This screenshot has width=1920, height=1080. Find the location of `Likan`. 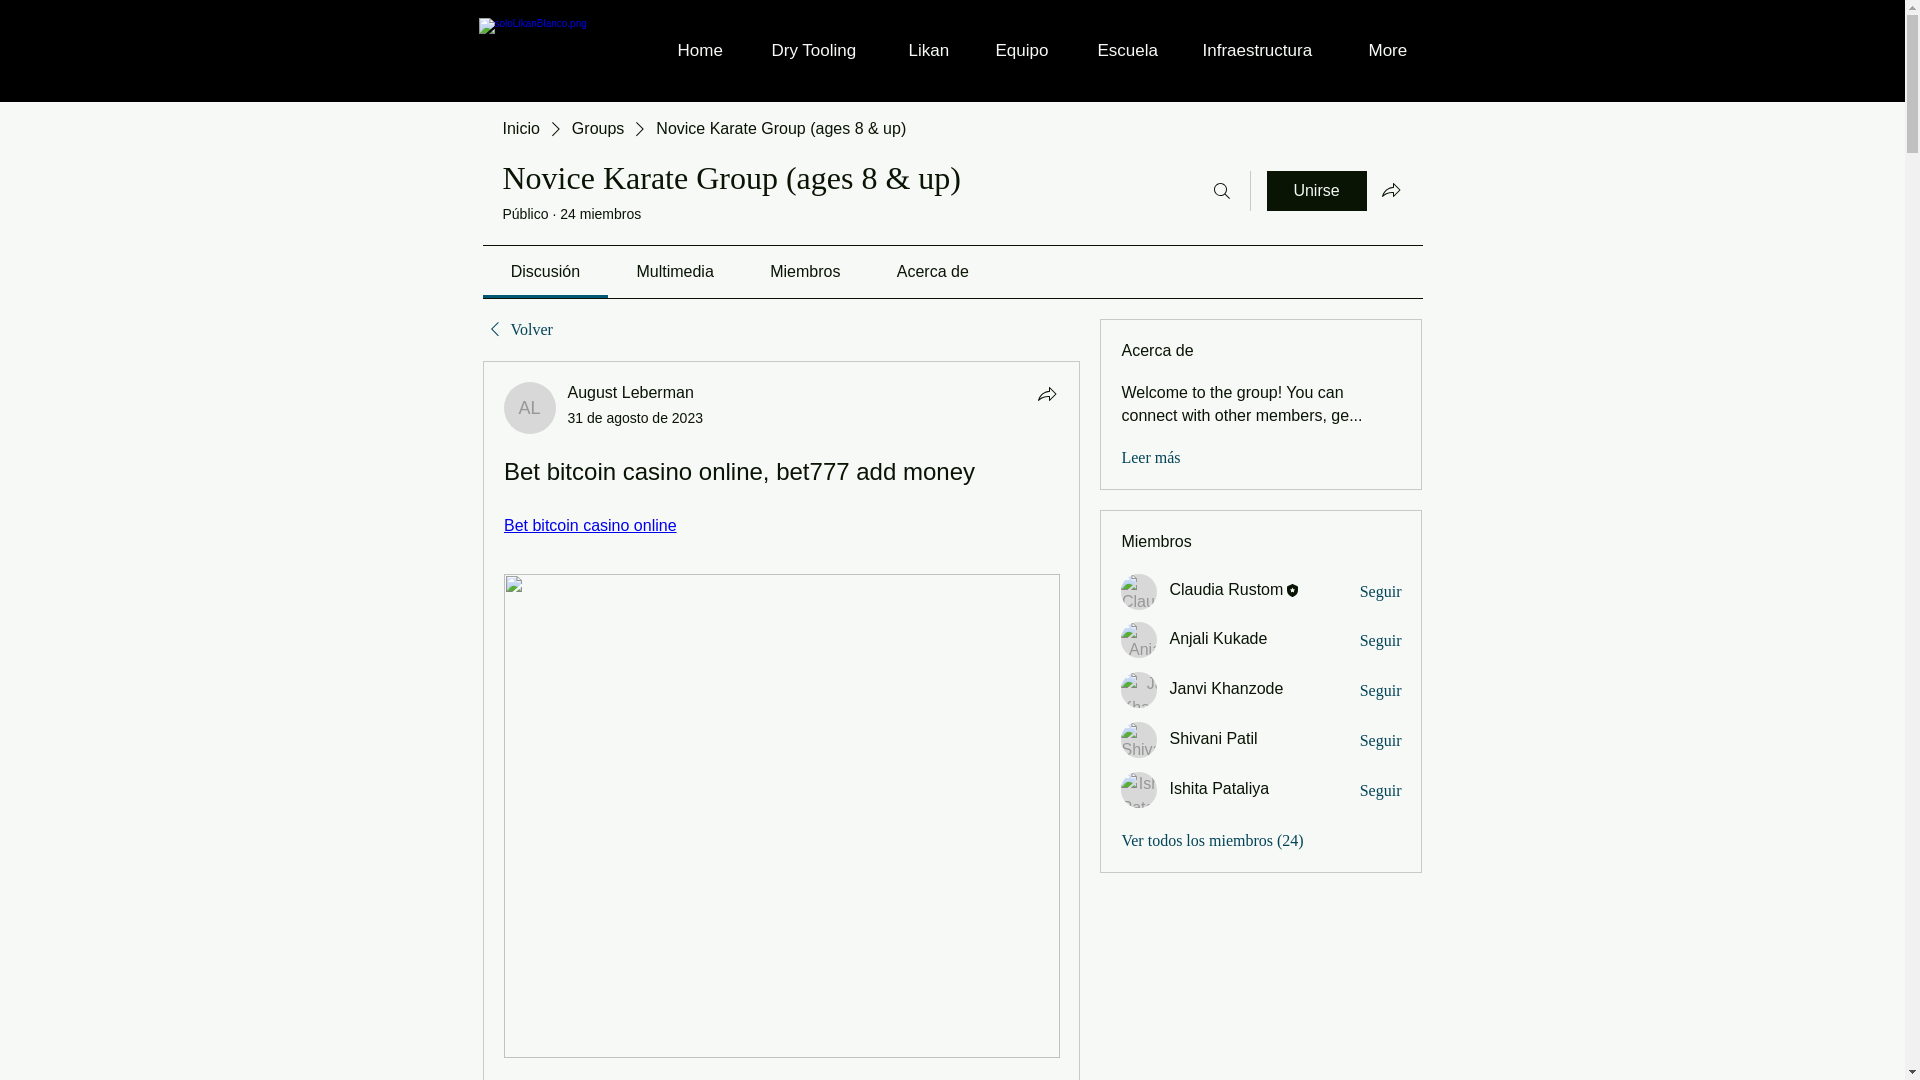

Likan is located at coordinates (938, 50).